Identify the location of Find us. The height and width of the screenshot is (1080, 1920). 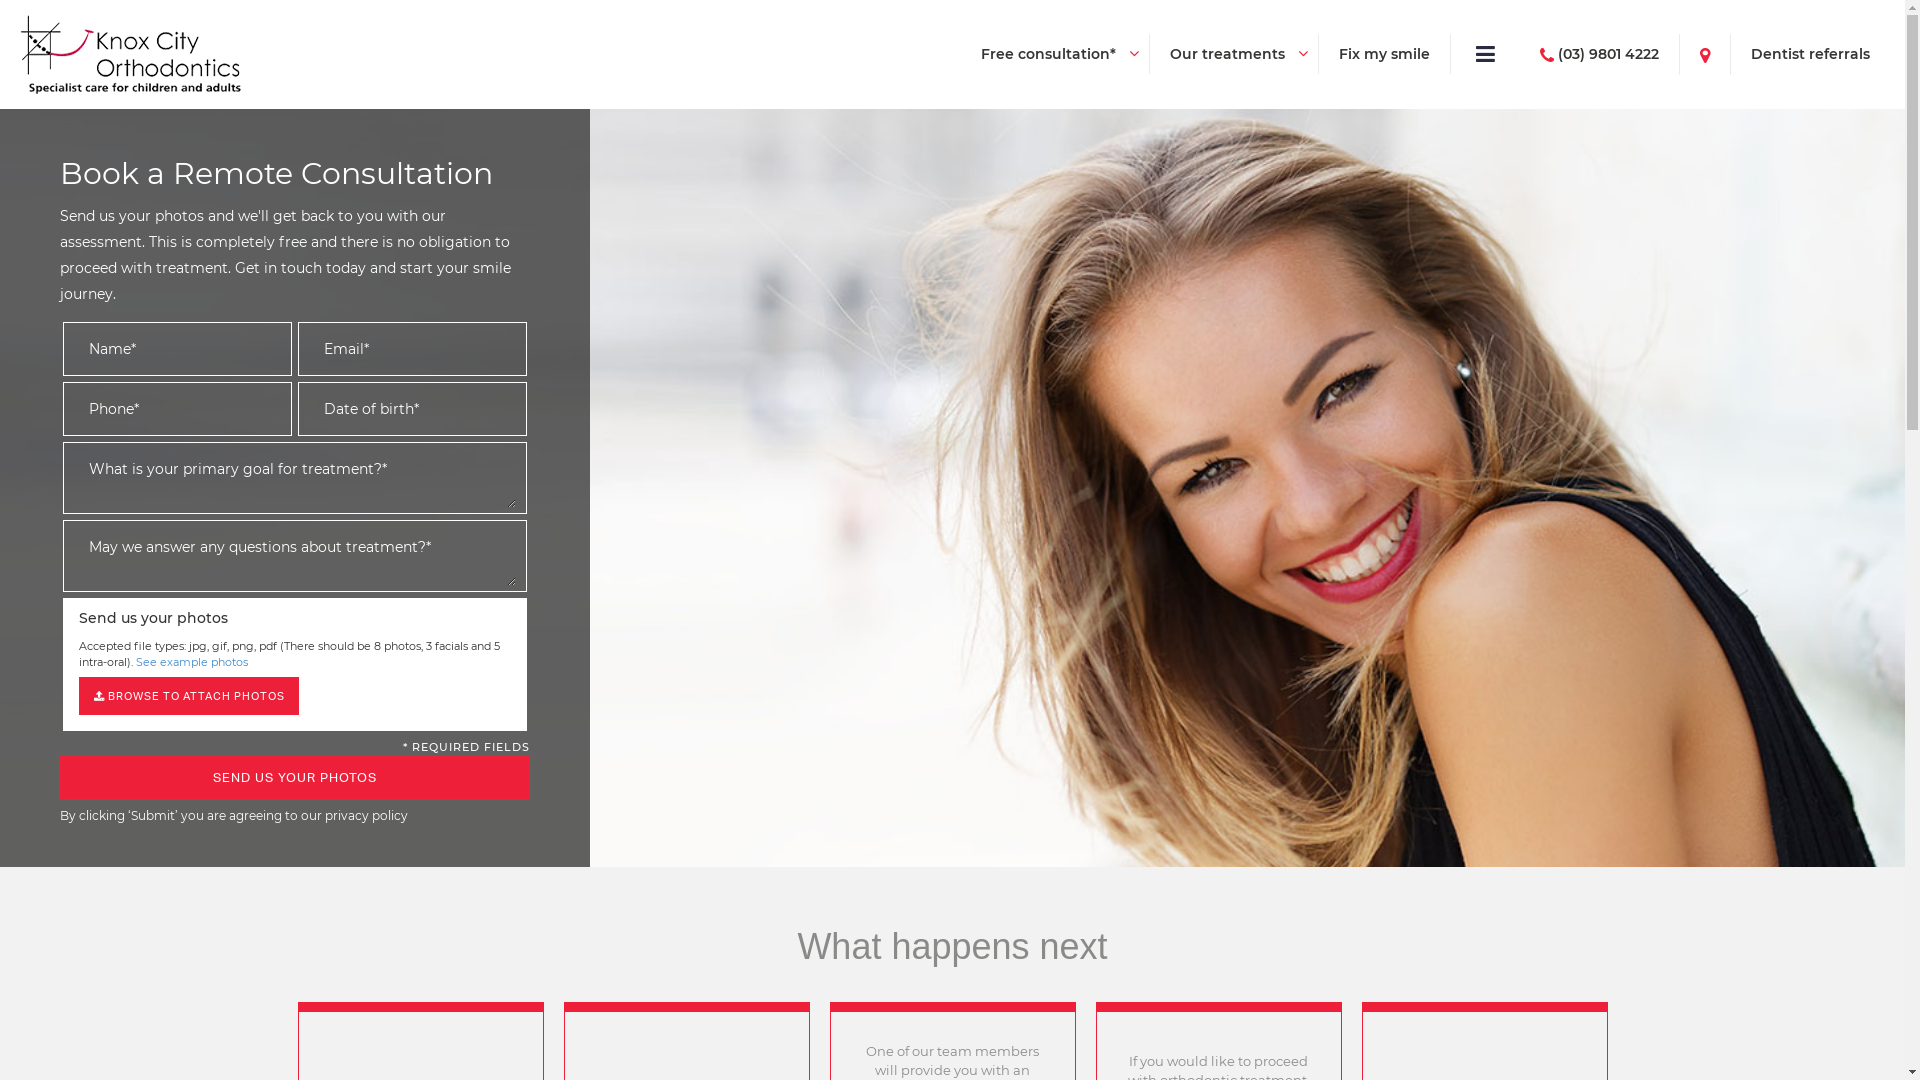
(1705, 54).